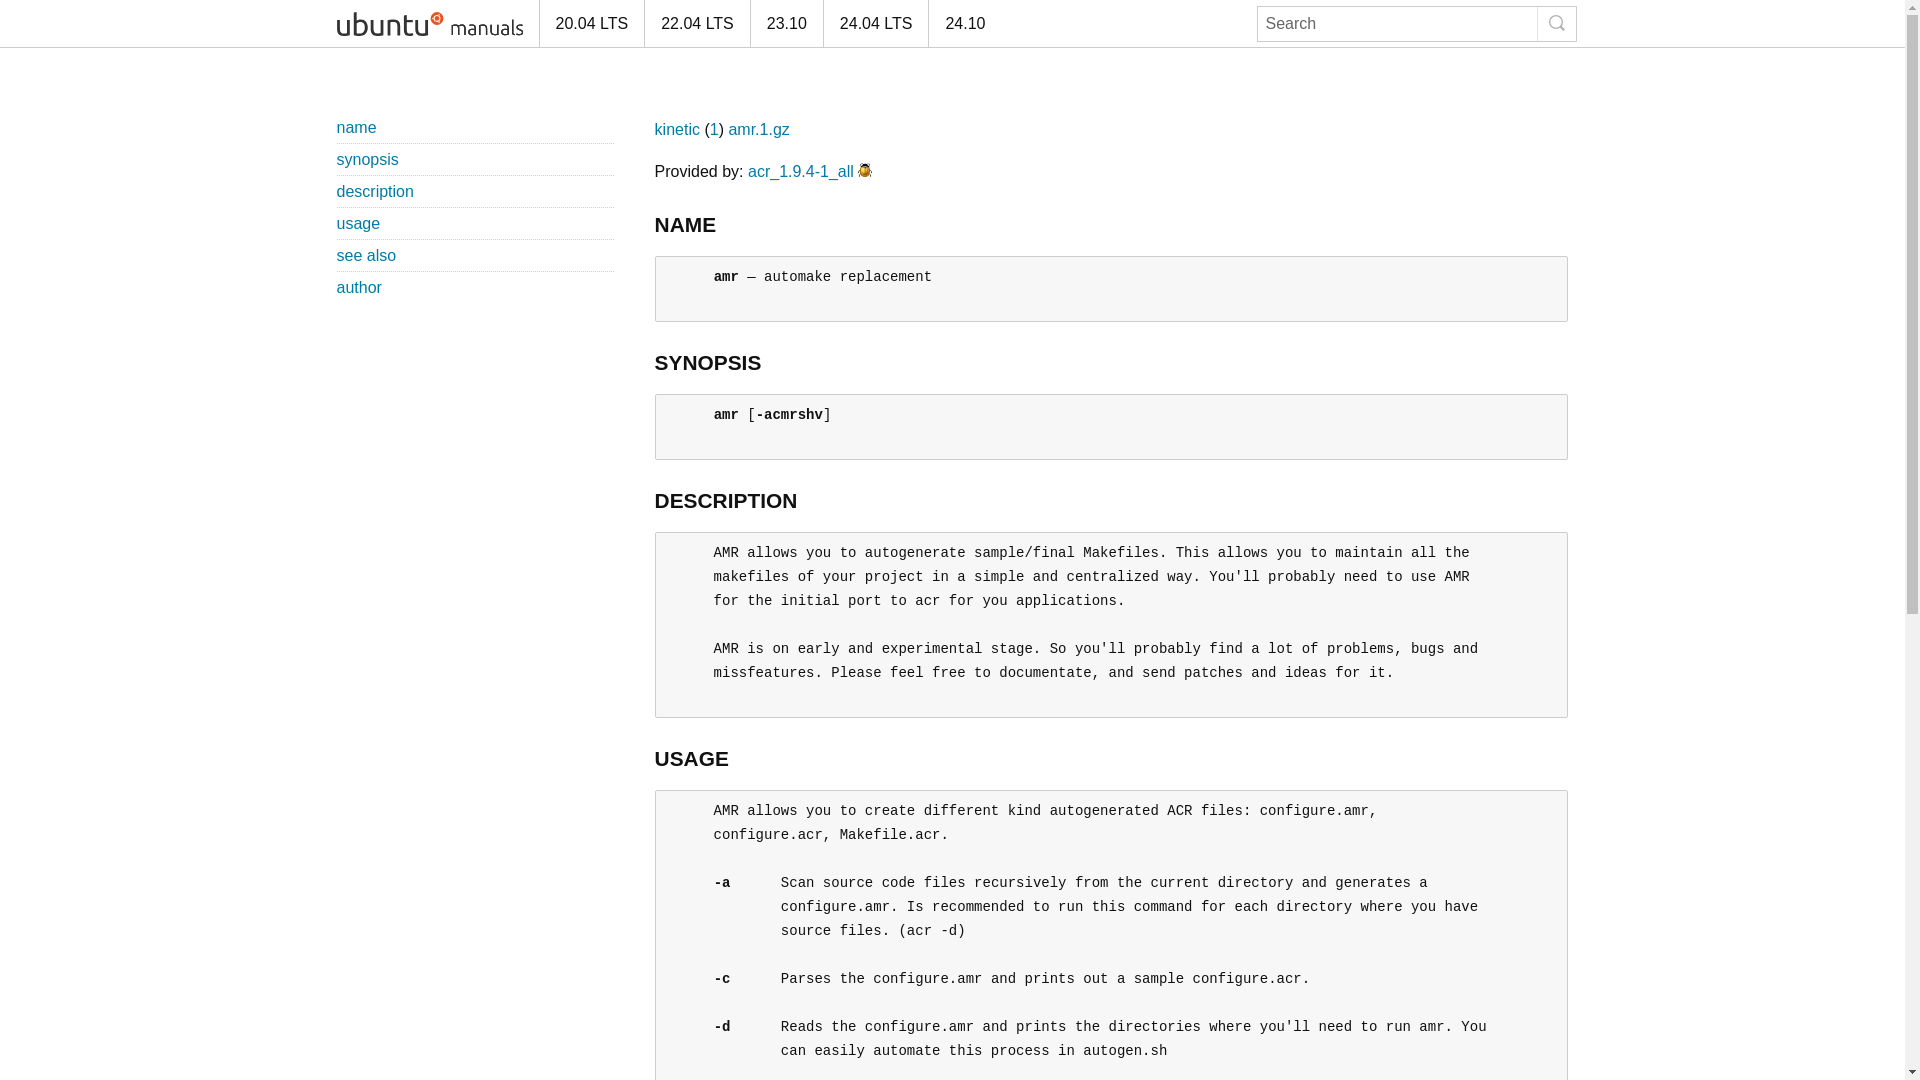  What do you see at coordinates (786, 24) in the screenshot?
I see `23.10` at bounding box center [786, 24].